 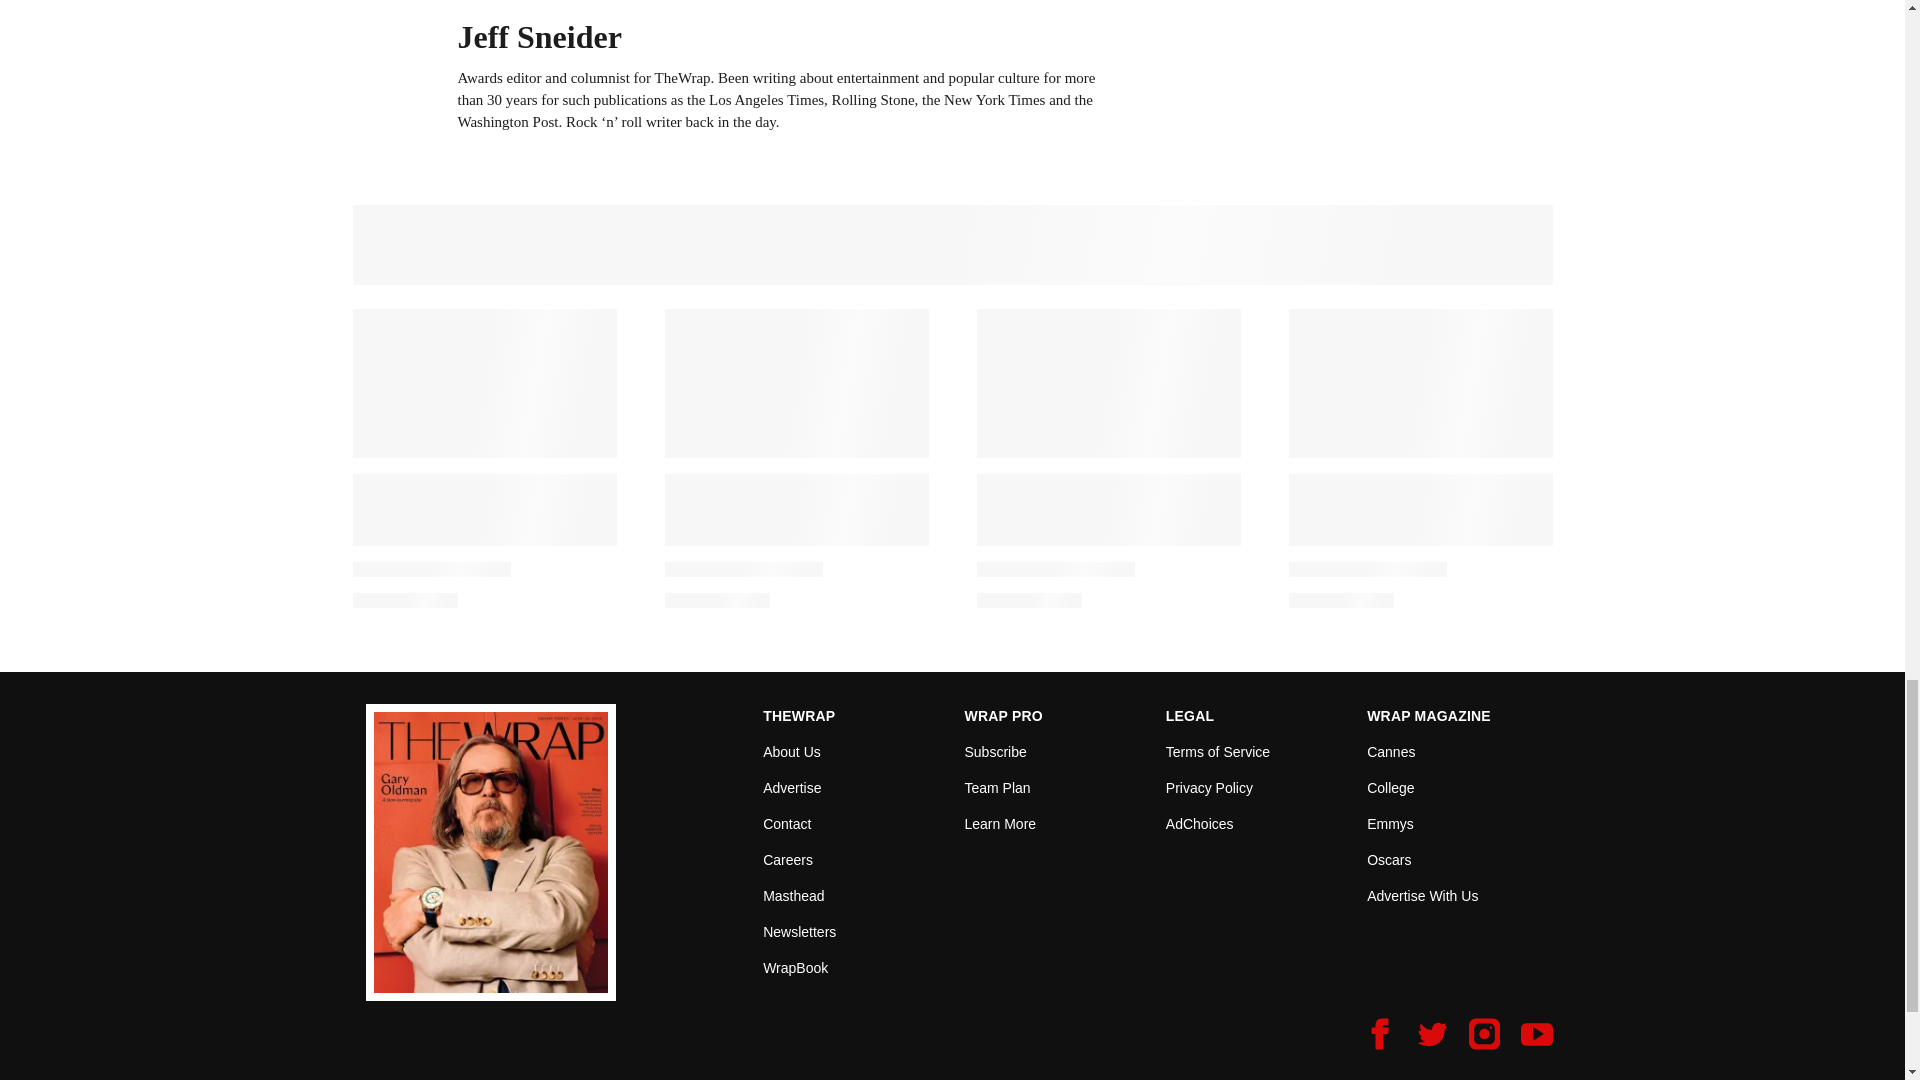 What do you see at coordinates (1000, 824) in the screenshot?
I see `Learn more about becoming a member` at bounding box center [1000, 824].